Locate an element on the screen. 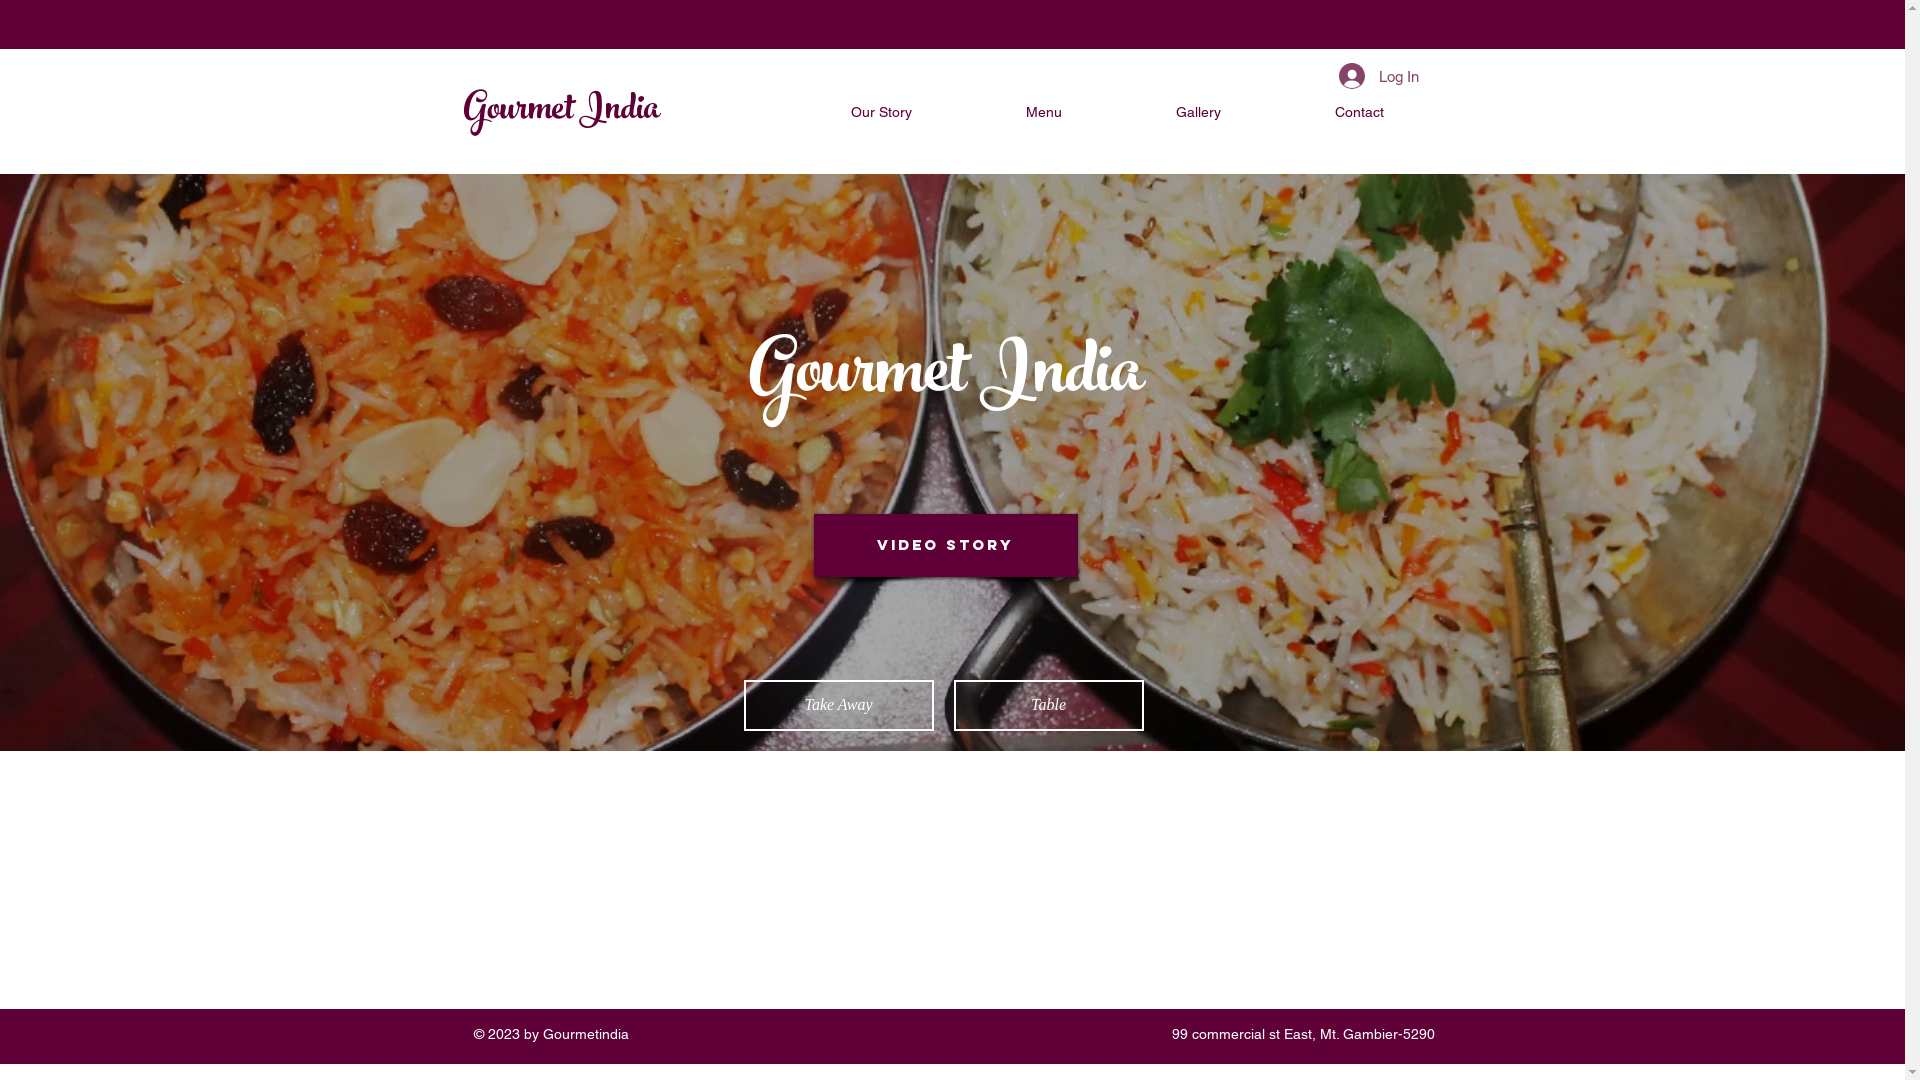 The width and height of the screenshot is (1920, 1080). Table is located at coordinates (1049, 706).